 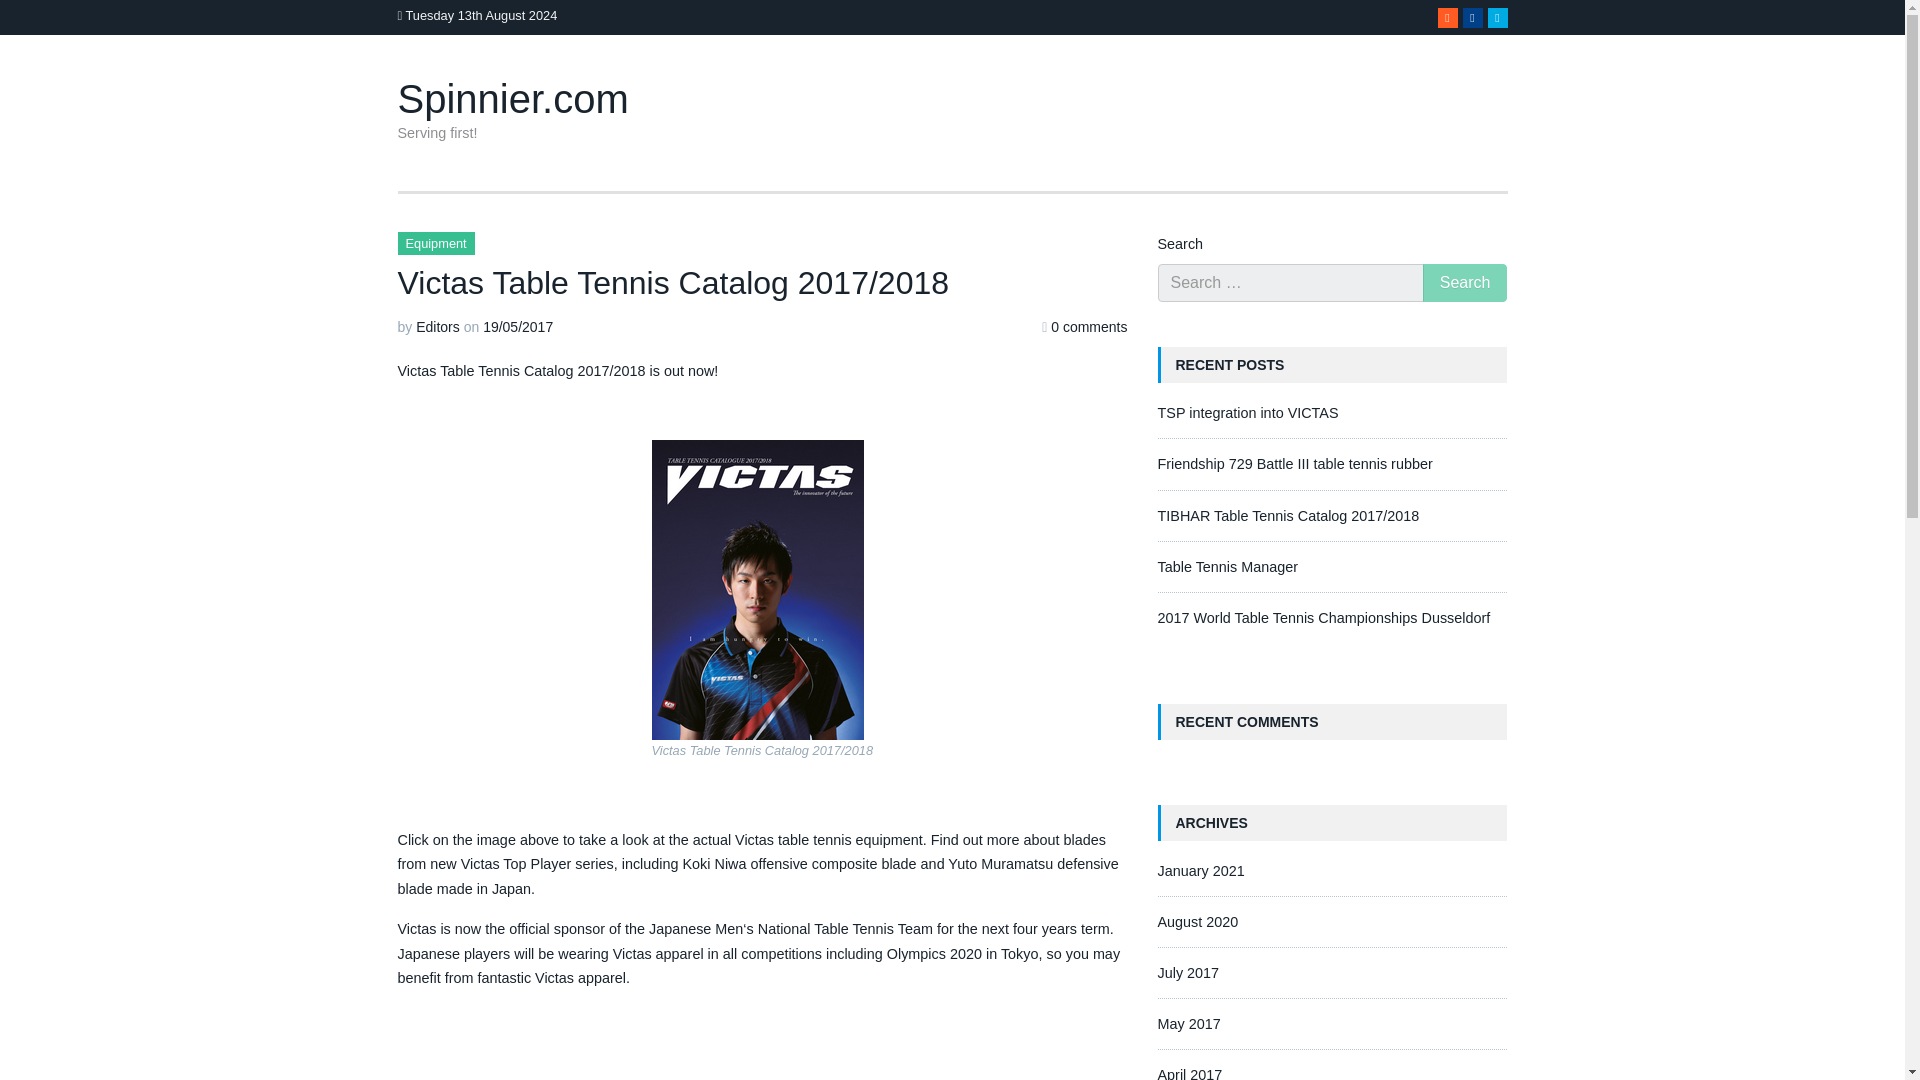 I want to click on 0 comments, so click(x=1088, y=326).